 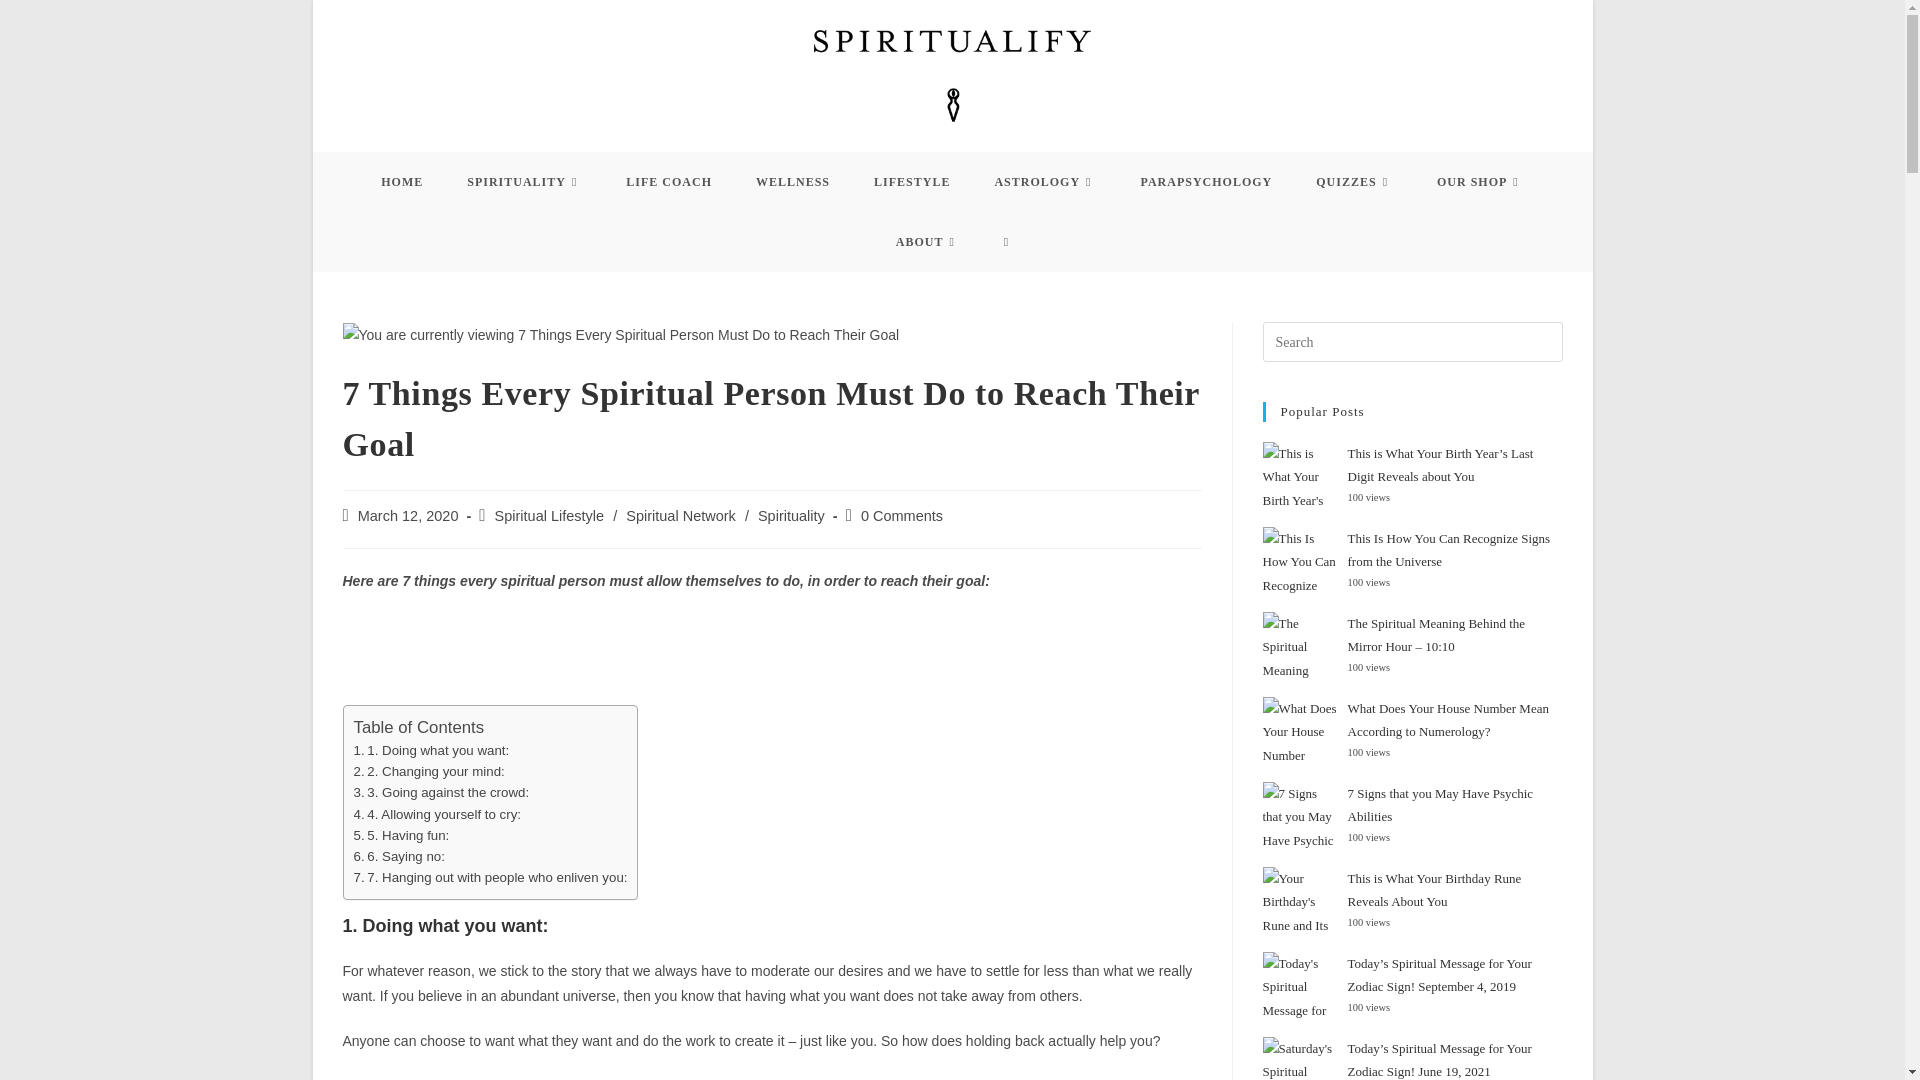 What do you see at coordinates (441, 792) in the screenshot?
I see `3. Going against the crowd:` at bounding box center [441, 792].